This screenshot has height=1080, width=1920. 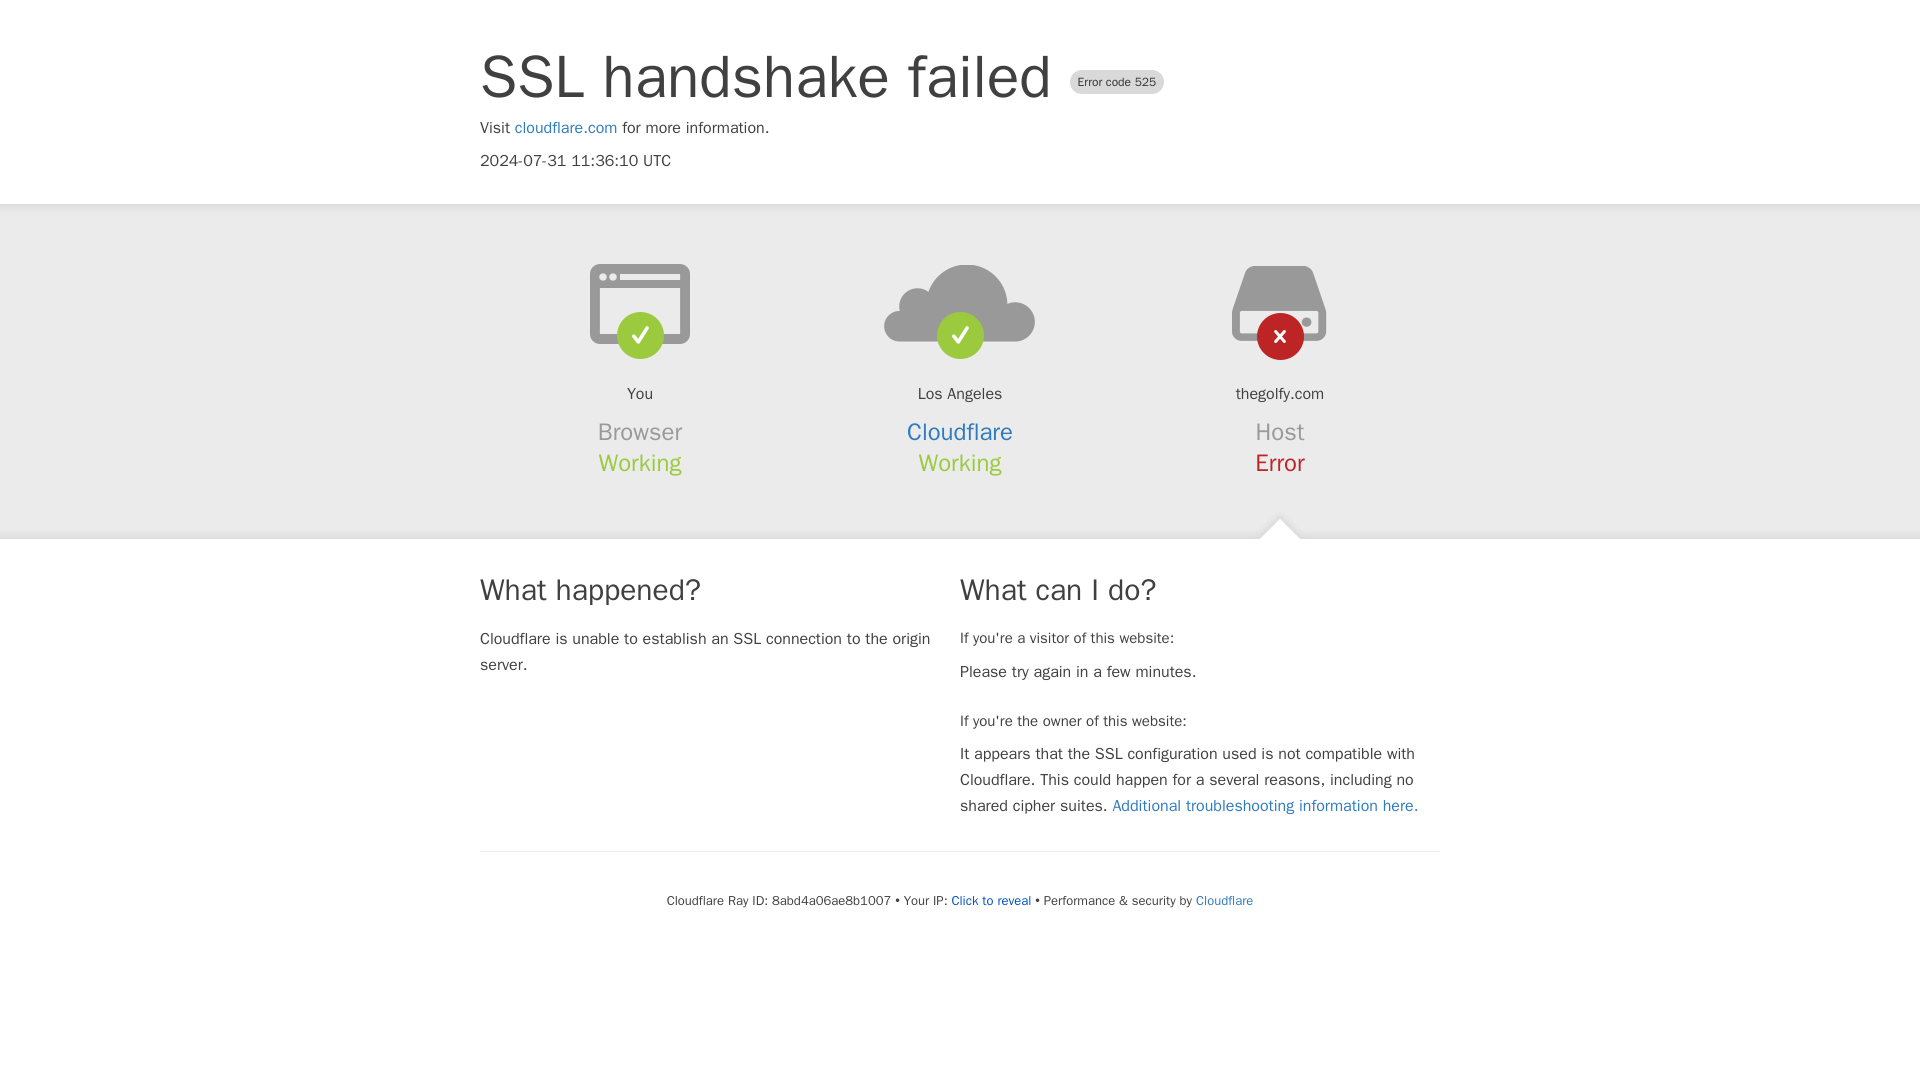 I want to click on Additional troubleshooting information here., so click(x=1264, y=806).